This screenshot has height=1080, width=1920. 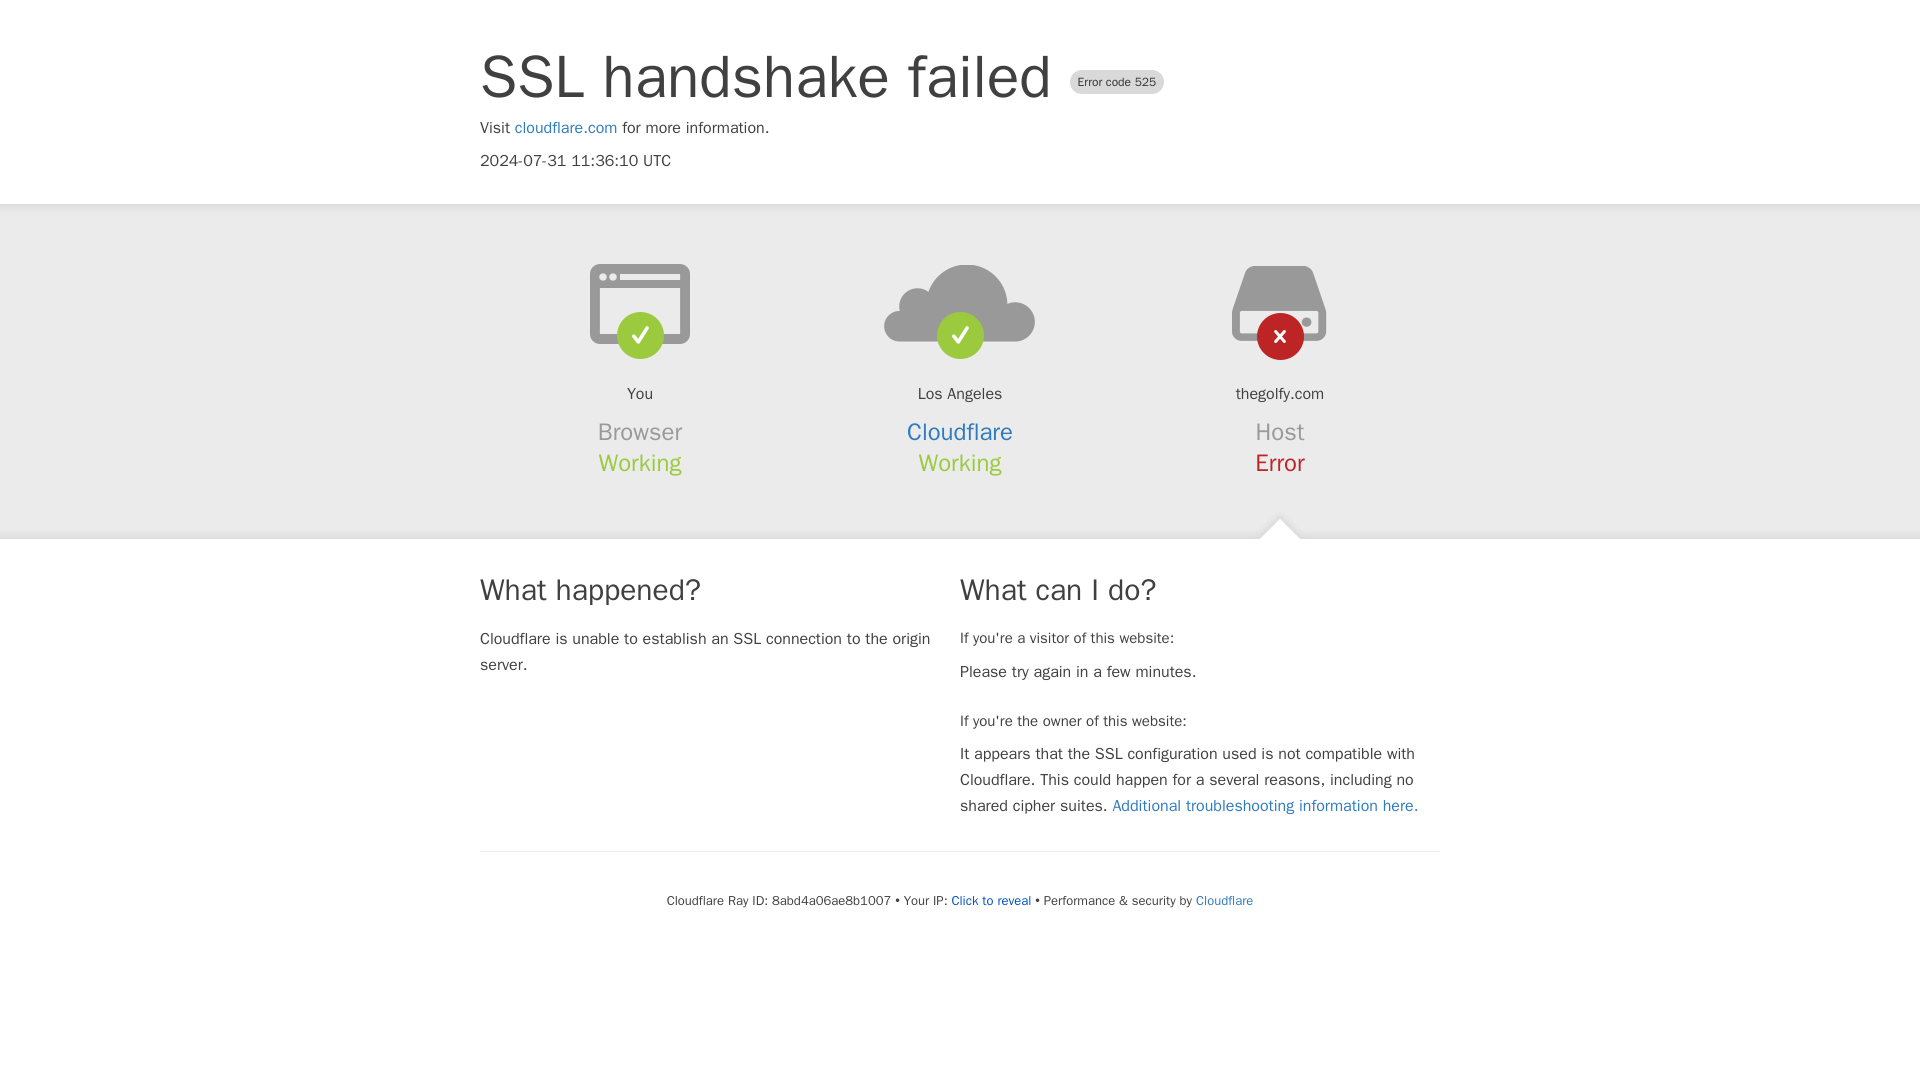 I want to click on Additional troubleshooting information here., so click(x=1264, y=806).